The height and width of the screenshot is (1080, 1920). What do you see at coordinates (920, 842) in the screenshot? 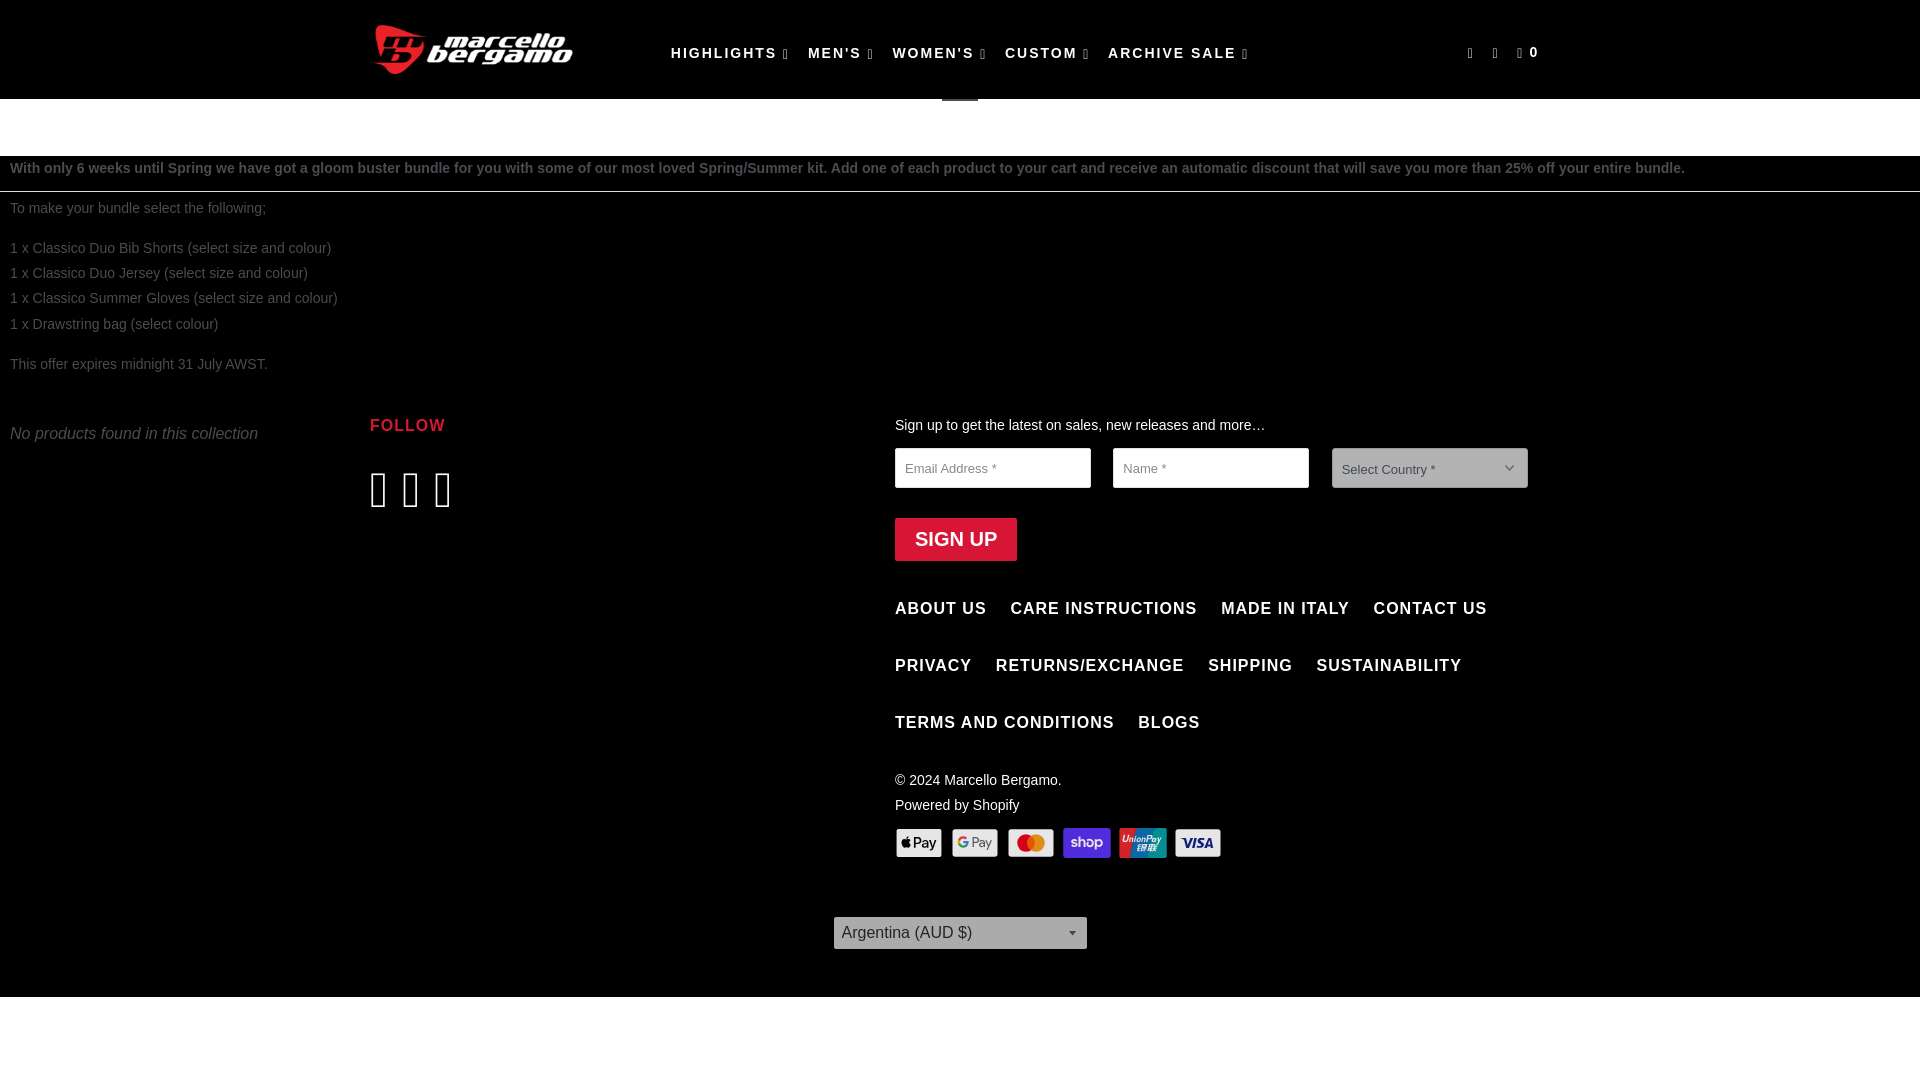
I see `Apple Pay` at bounding box center [920, 842].